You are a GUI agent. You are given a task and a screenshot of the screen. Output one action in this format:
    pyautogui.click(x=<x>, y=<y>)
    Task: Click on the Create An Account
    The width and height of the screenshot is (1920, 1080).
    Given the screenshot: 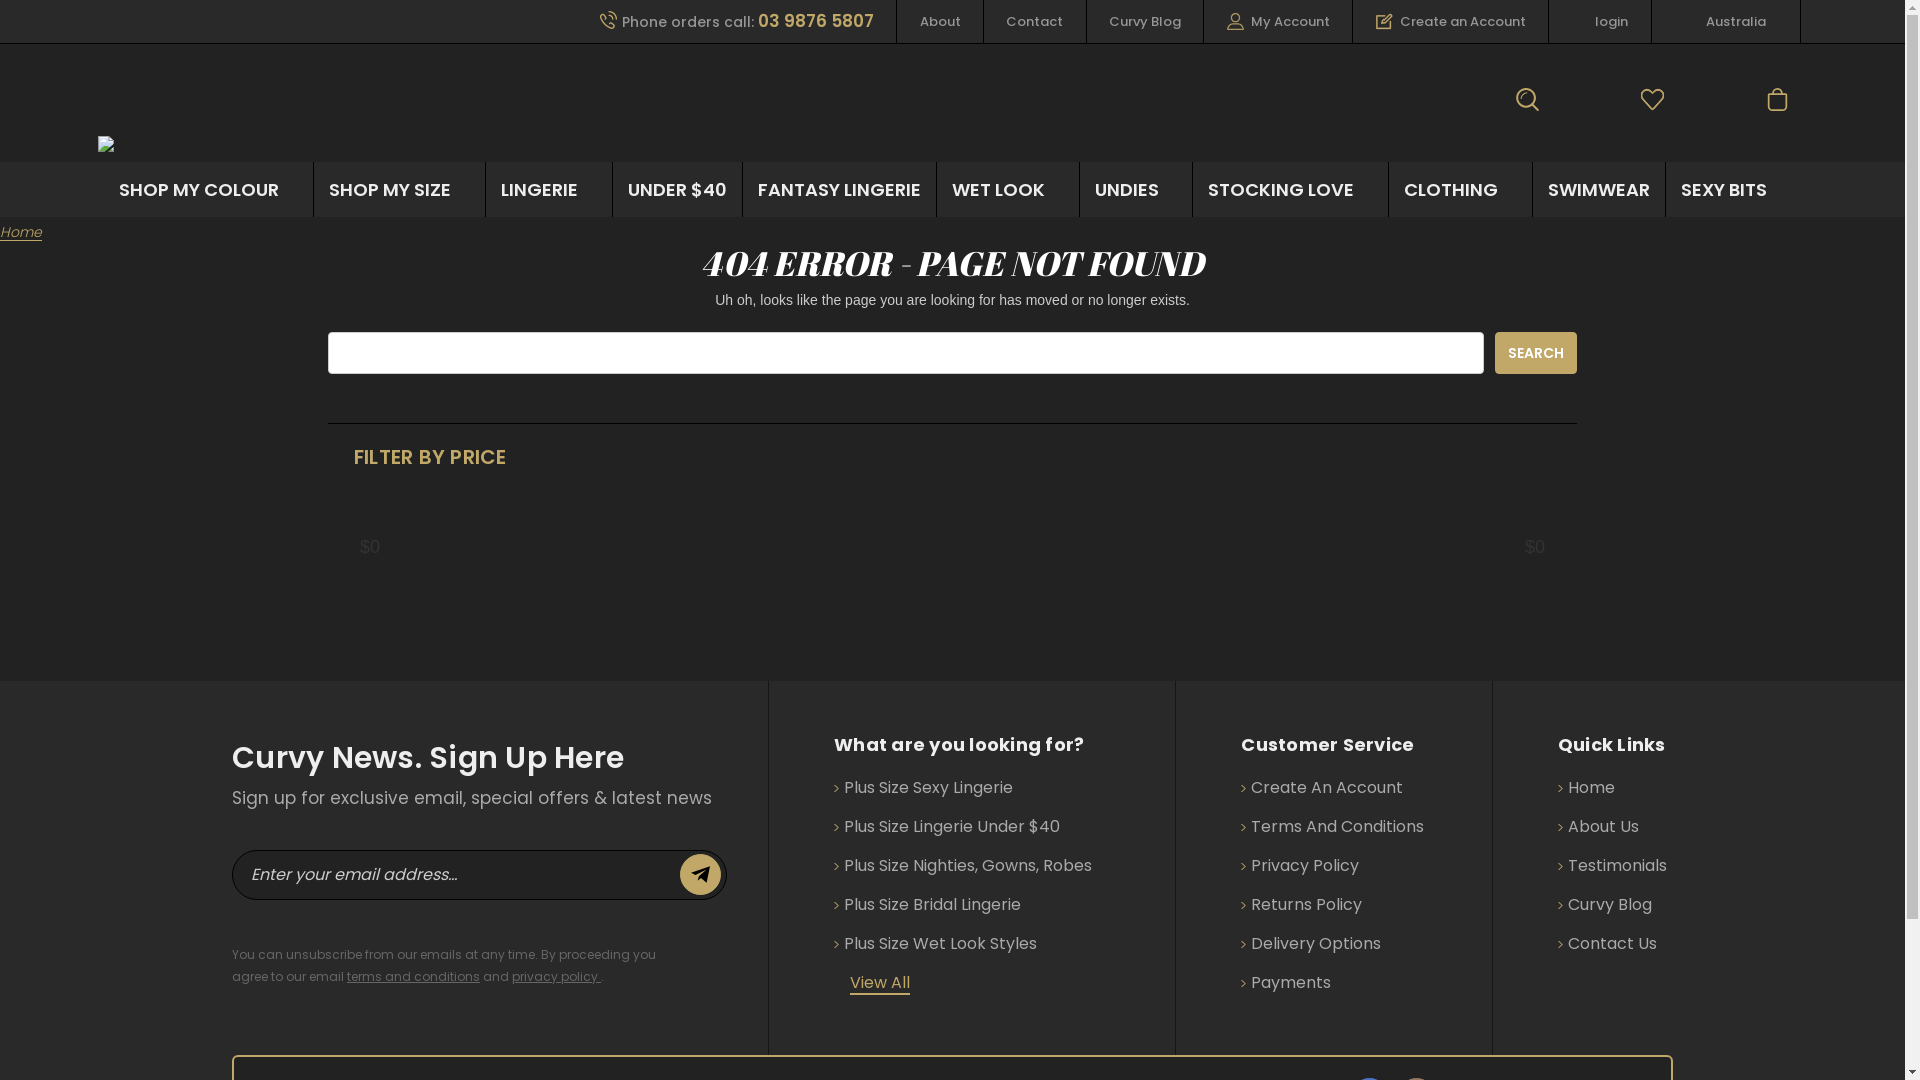 What is the action you would take?
    pyautogui.click(x=1322, y=788)
    